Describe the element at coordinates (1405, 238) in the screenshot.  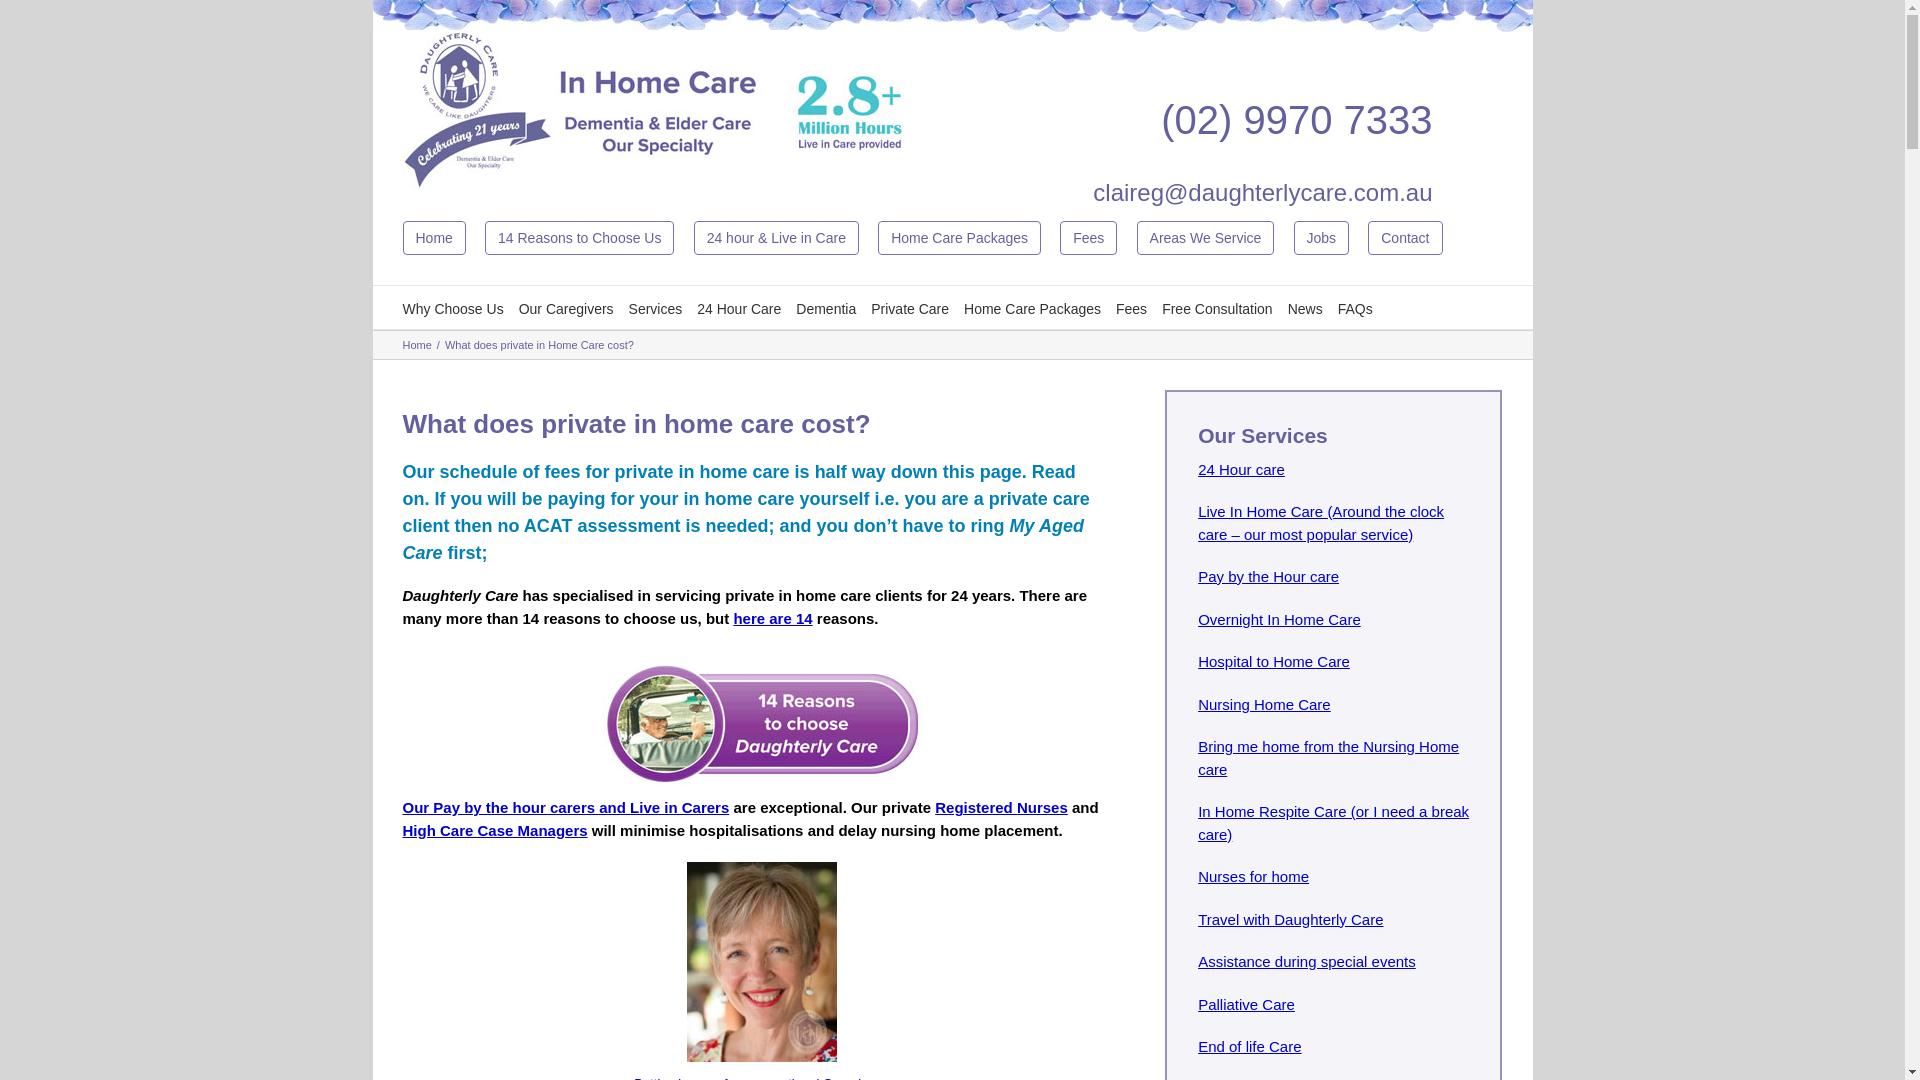
I see `Contact` at that location.